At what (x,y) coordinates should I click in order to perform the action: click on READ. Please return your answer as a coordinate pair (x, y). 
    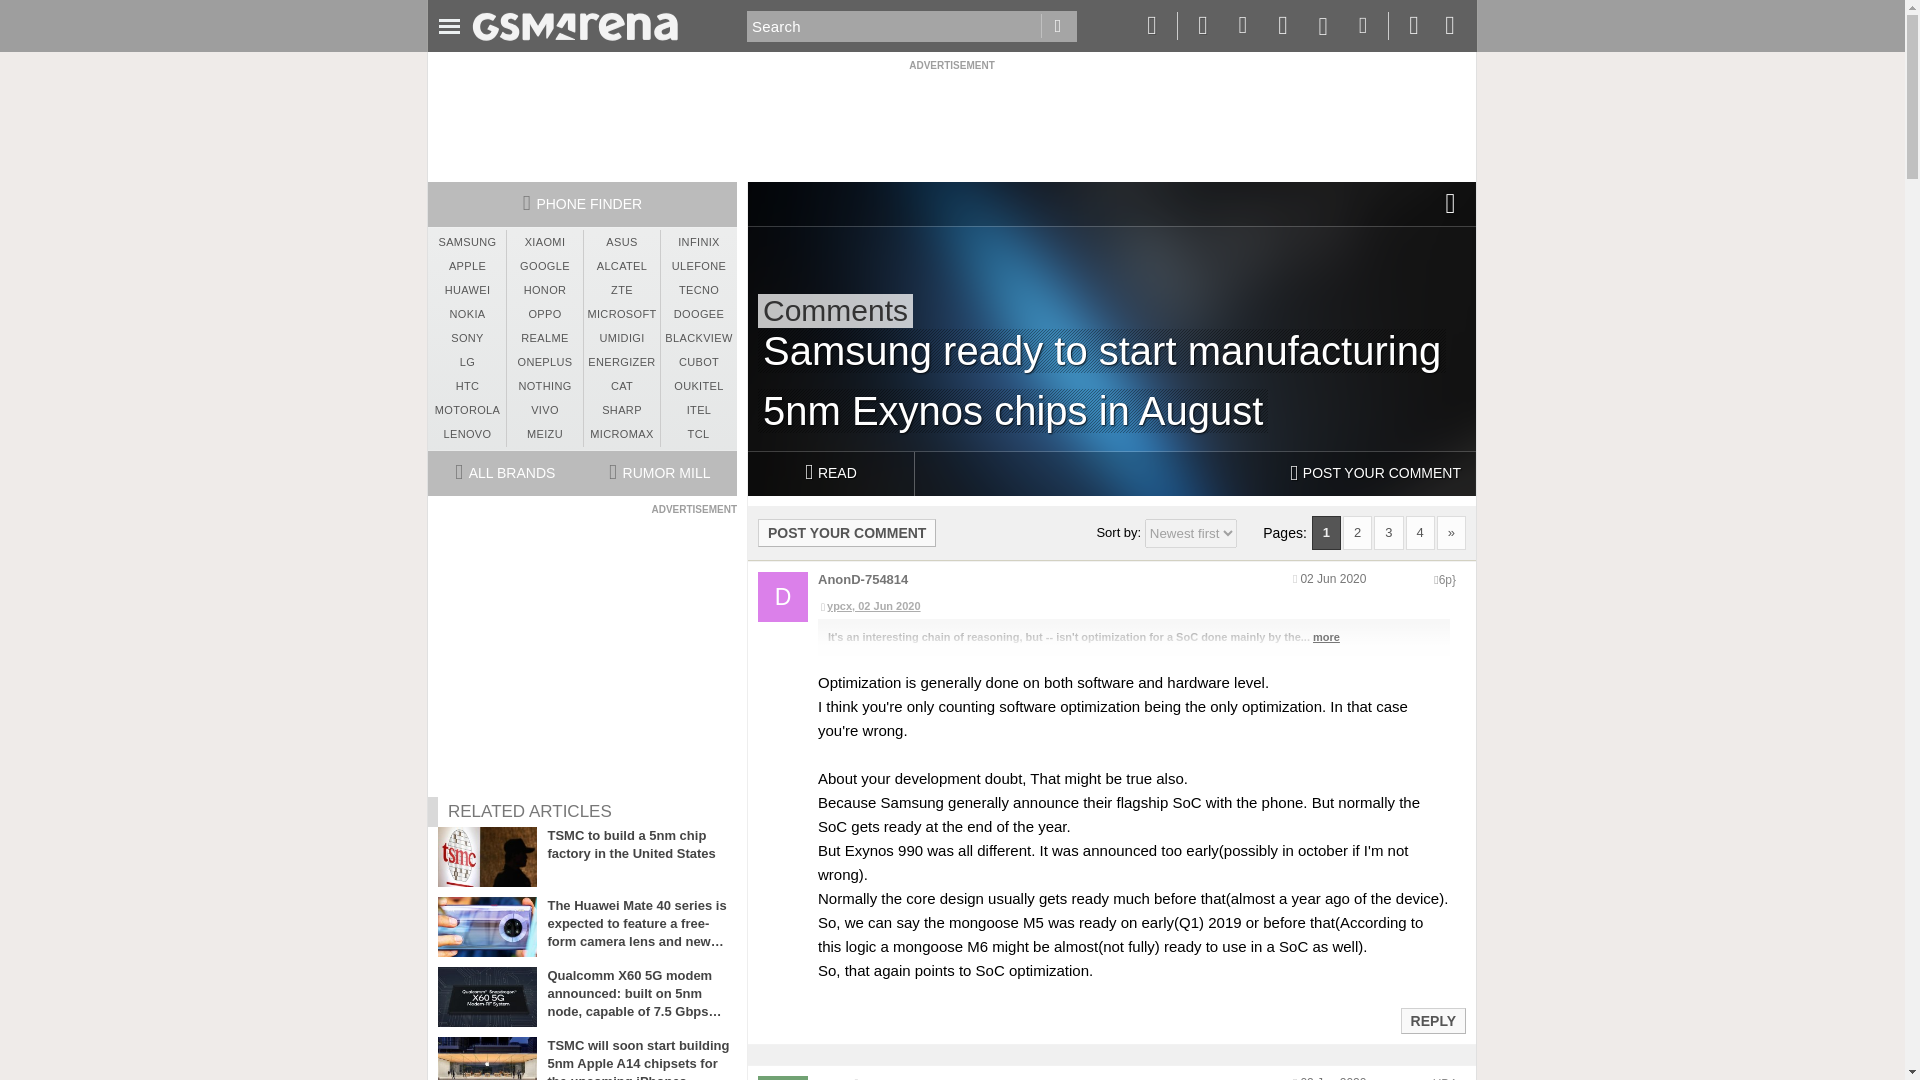
    Looking at the image, I should click on (830, 474).